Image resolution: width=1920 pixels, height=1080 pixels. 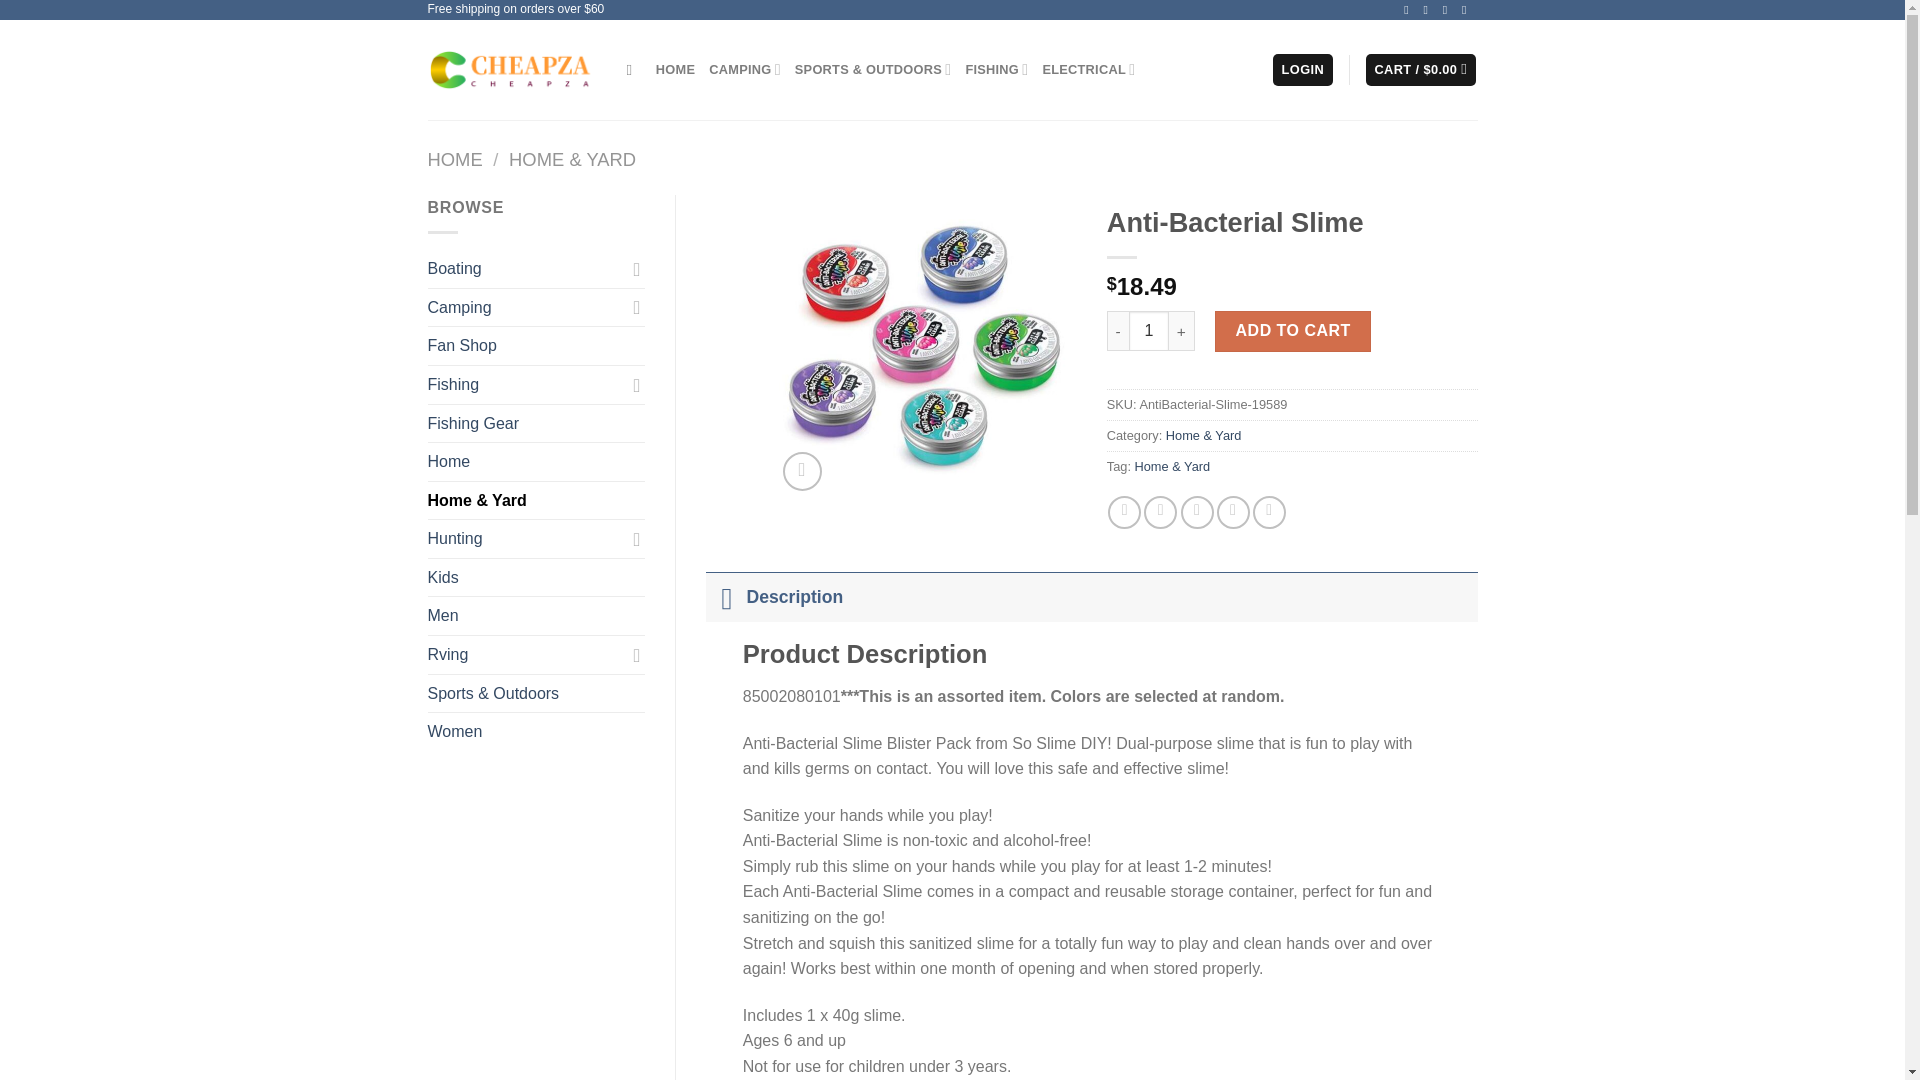 I want to click on Cart, so click(x=1420, y=70).